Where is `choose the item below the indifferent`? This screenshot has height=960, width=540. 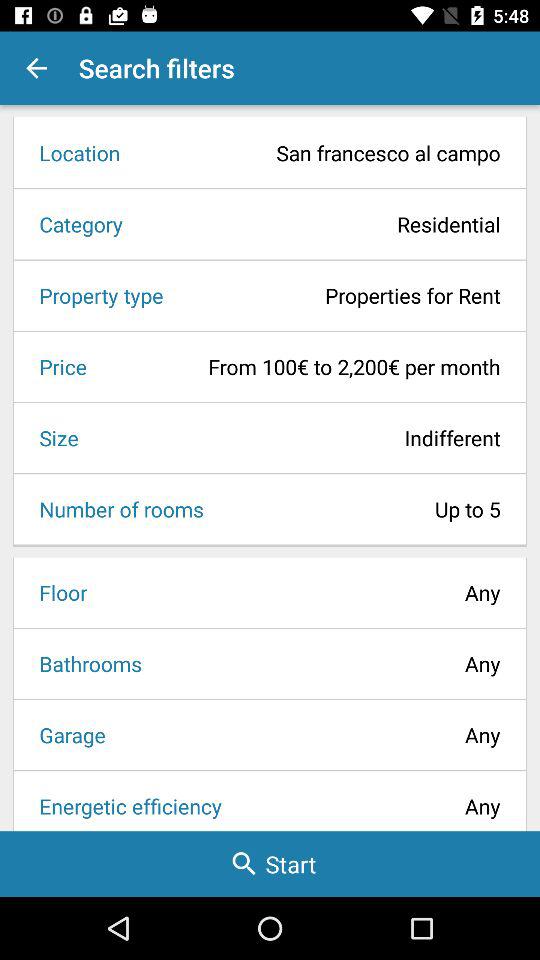 choose the item below the indifferent is located at coordinates (358, 509).